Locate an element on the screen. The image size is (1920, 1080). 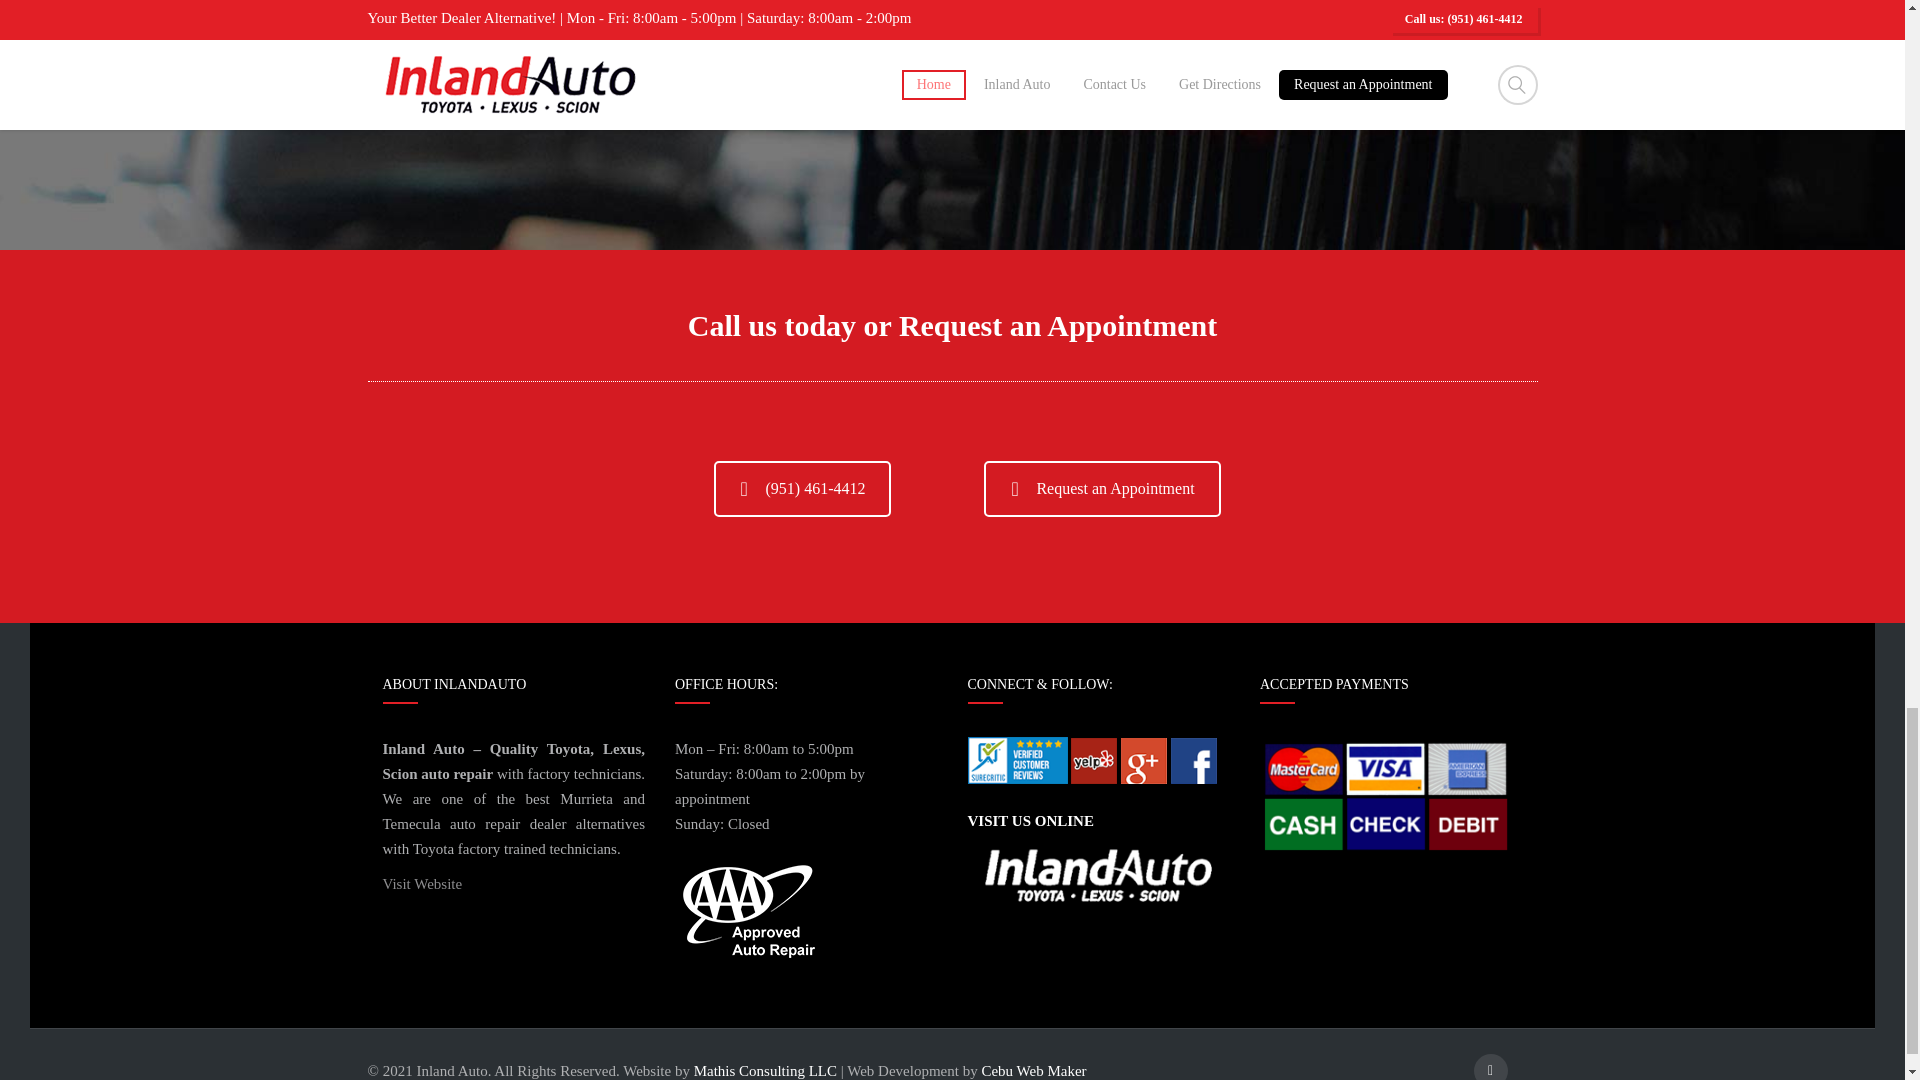
Mathis Consulting LLC is located at coordinates (765, 1070).